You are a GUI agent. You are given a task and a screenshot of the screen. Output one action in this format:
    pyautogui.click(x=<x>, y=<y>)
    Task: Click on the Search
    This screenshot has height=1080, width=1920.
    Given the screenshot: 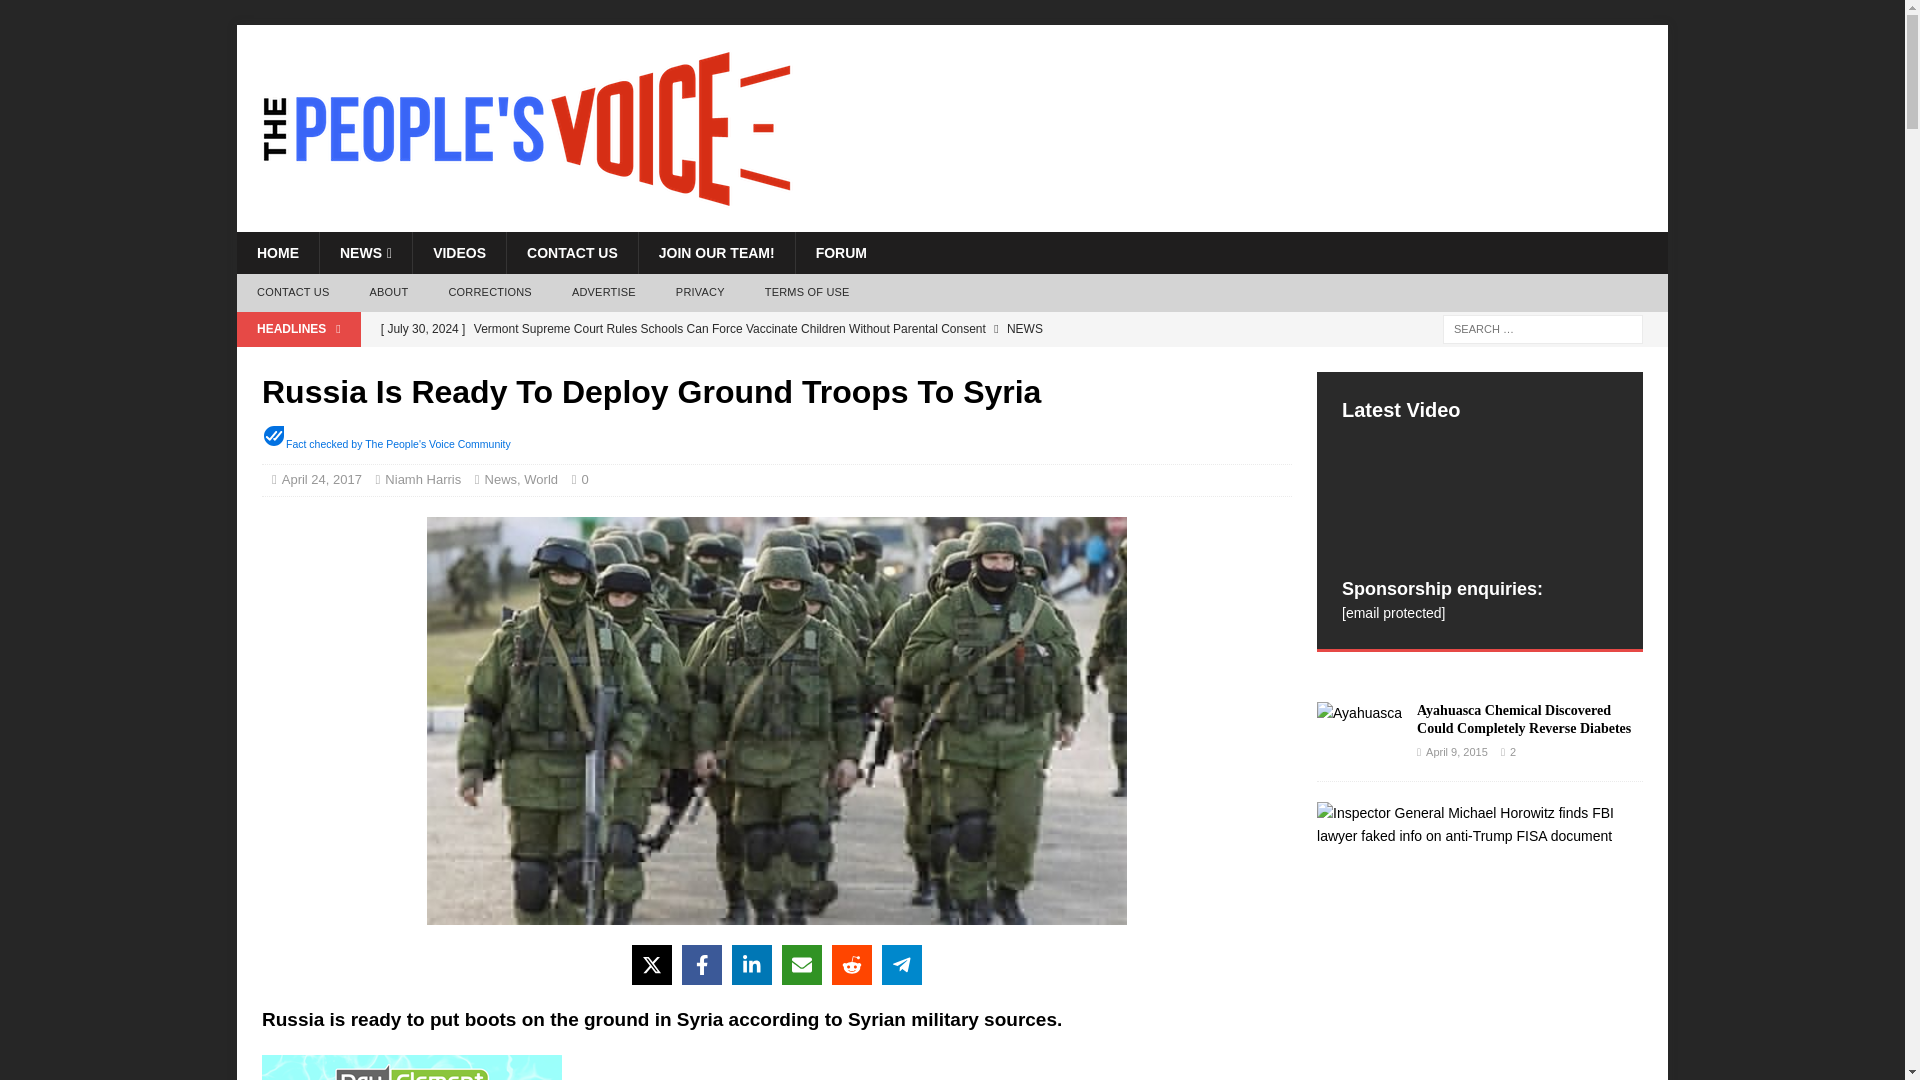 What is the action you would take?
    pyautogui.click(x=74, y=16)
    